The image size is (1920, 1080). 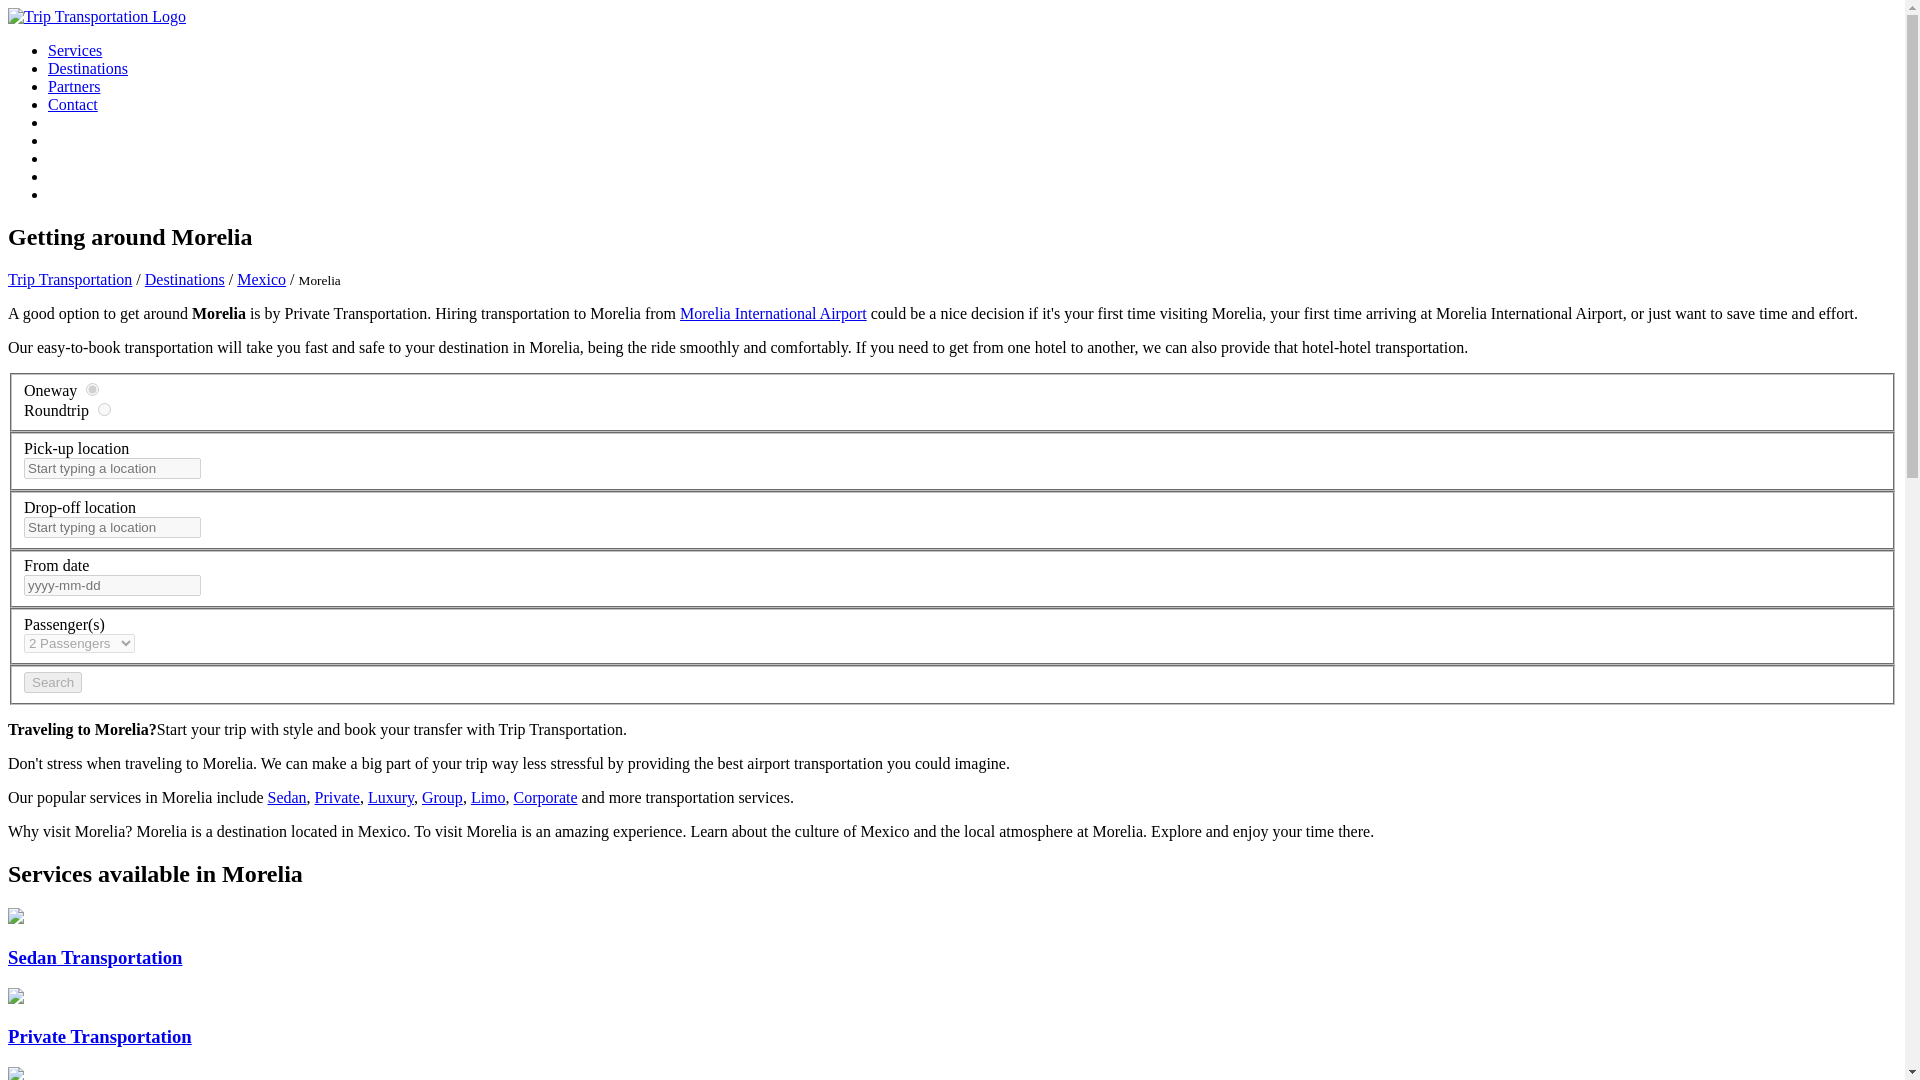 What do you see at coordinates (52, 682) in the screenshot?
I see `Search for available transportation` at bounding box center [52, 682].